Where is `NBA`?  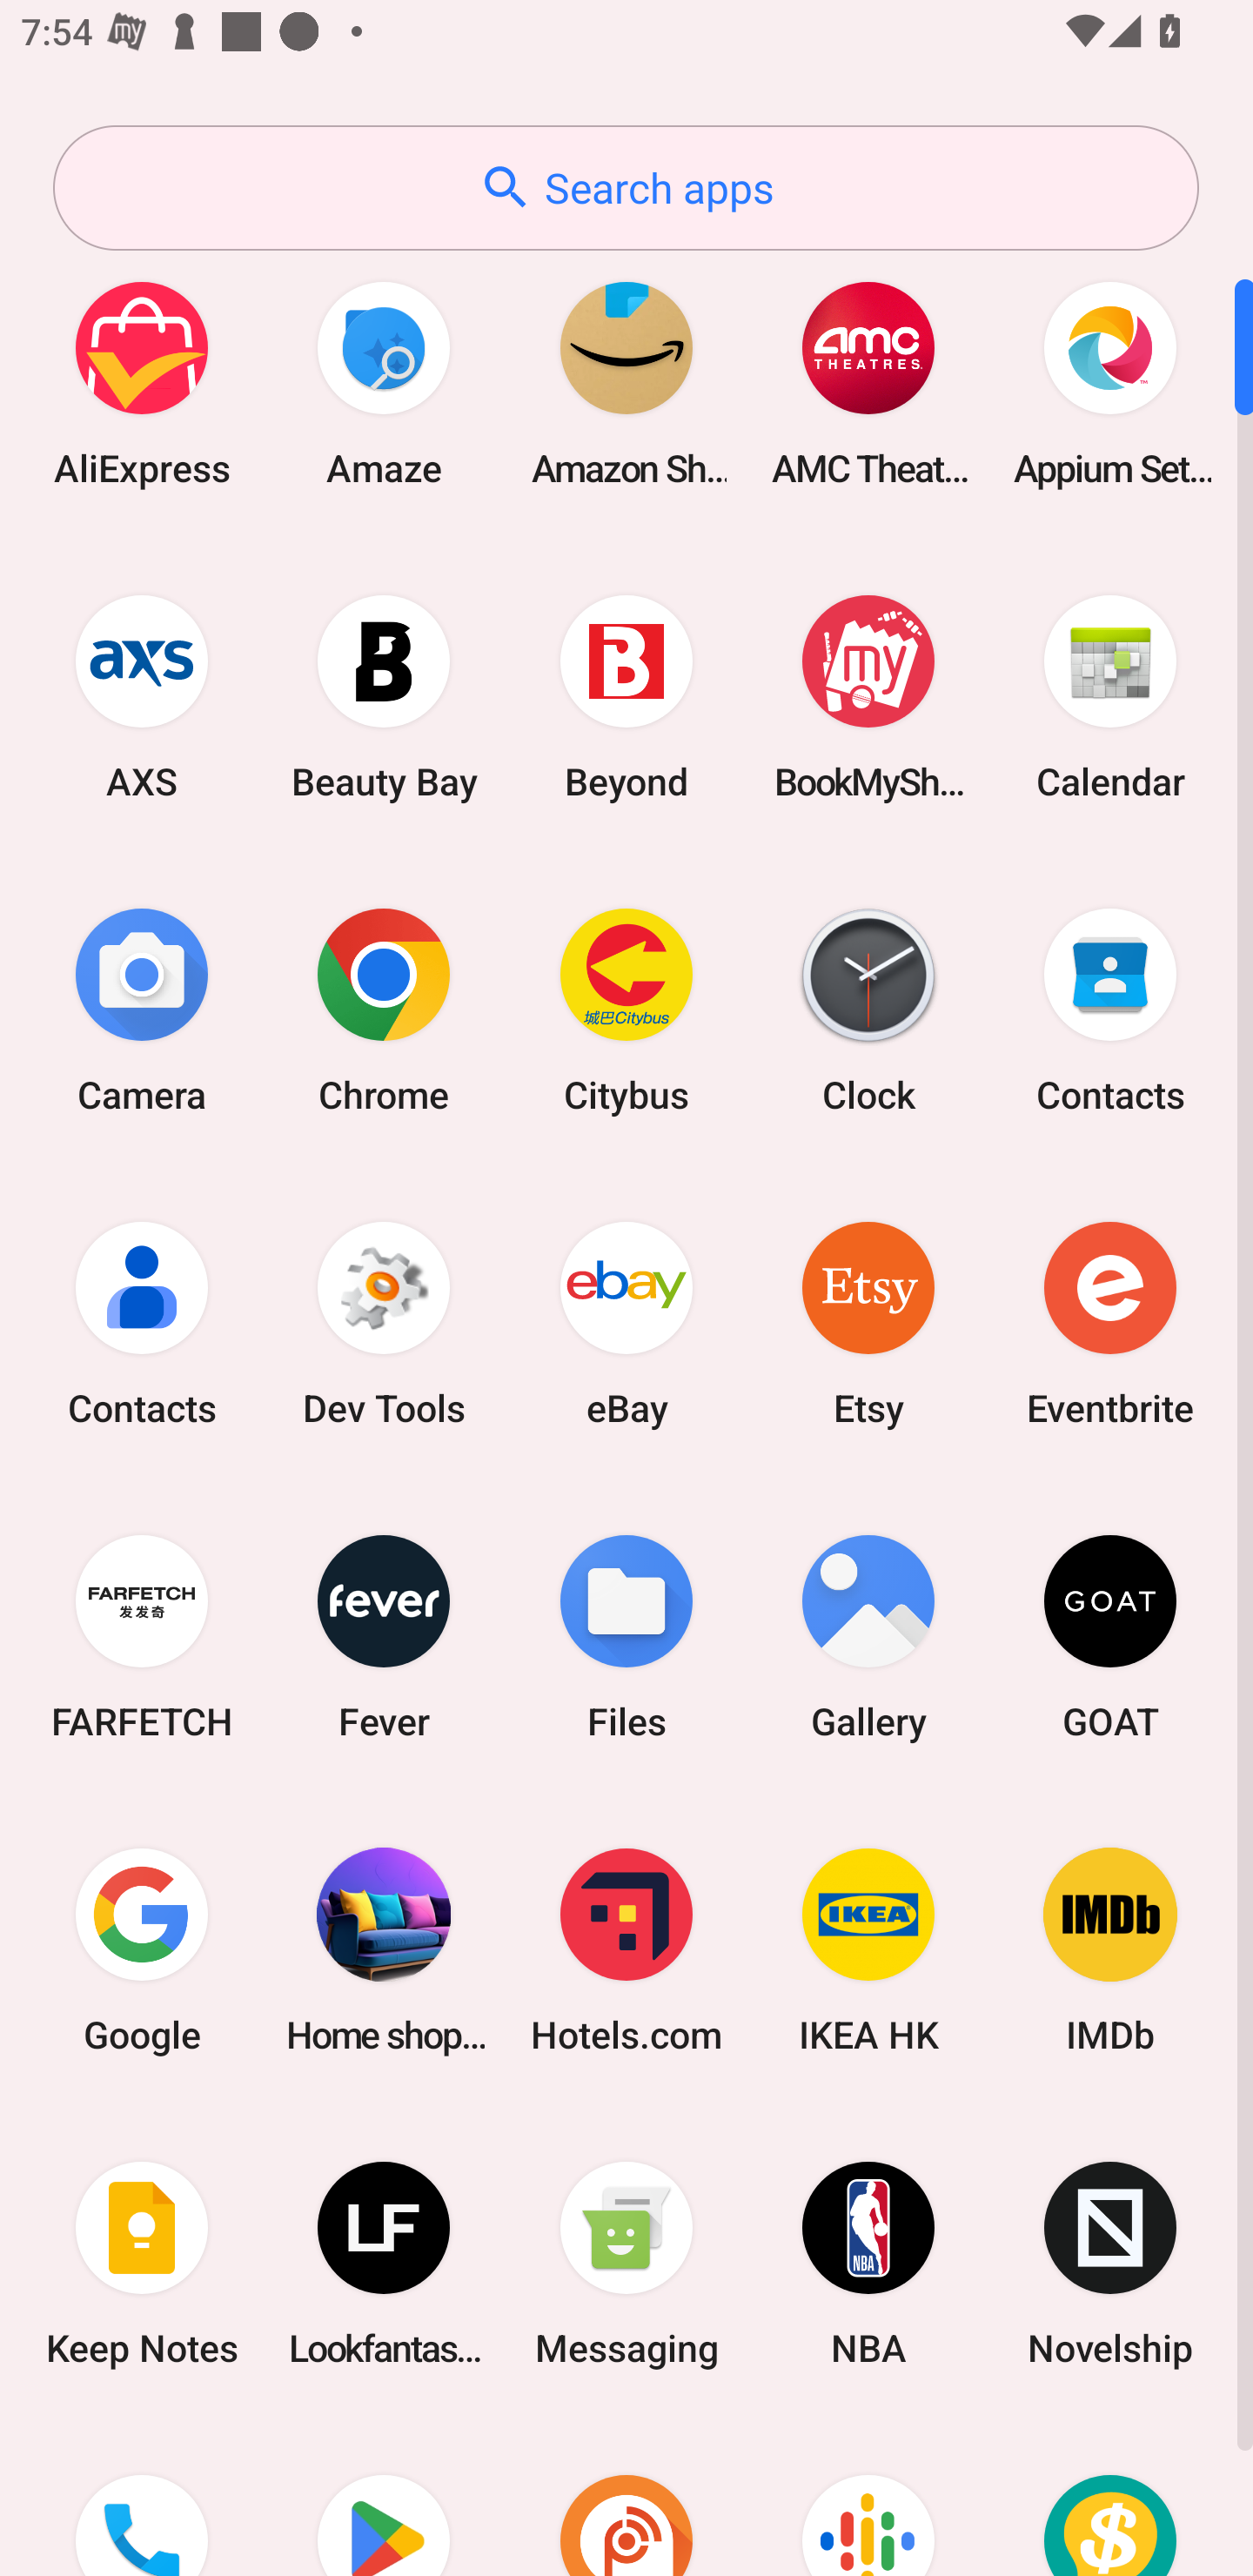 NBA is located at coordinates (868, 2264).